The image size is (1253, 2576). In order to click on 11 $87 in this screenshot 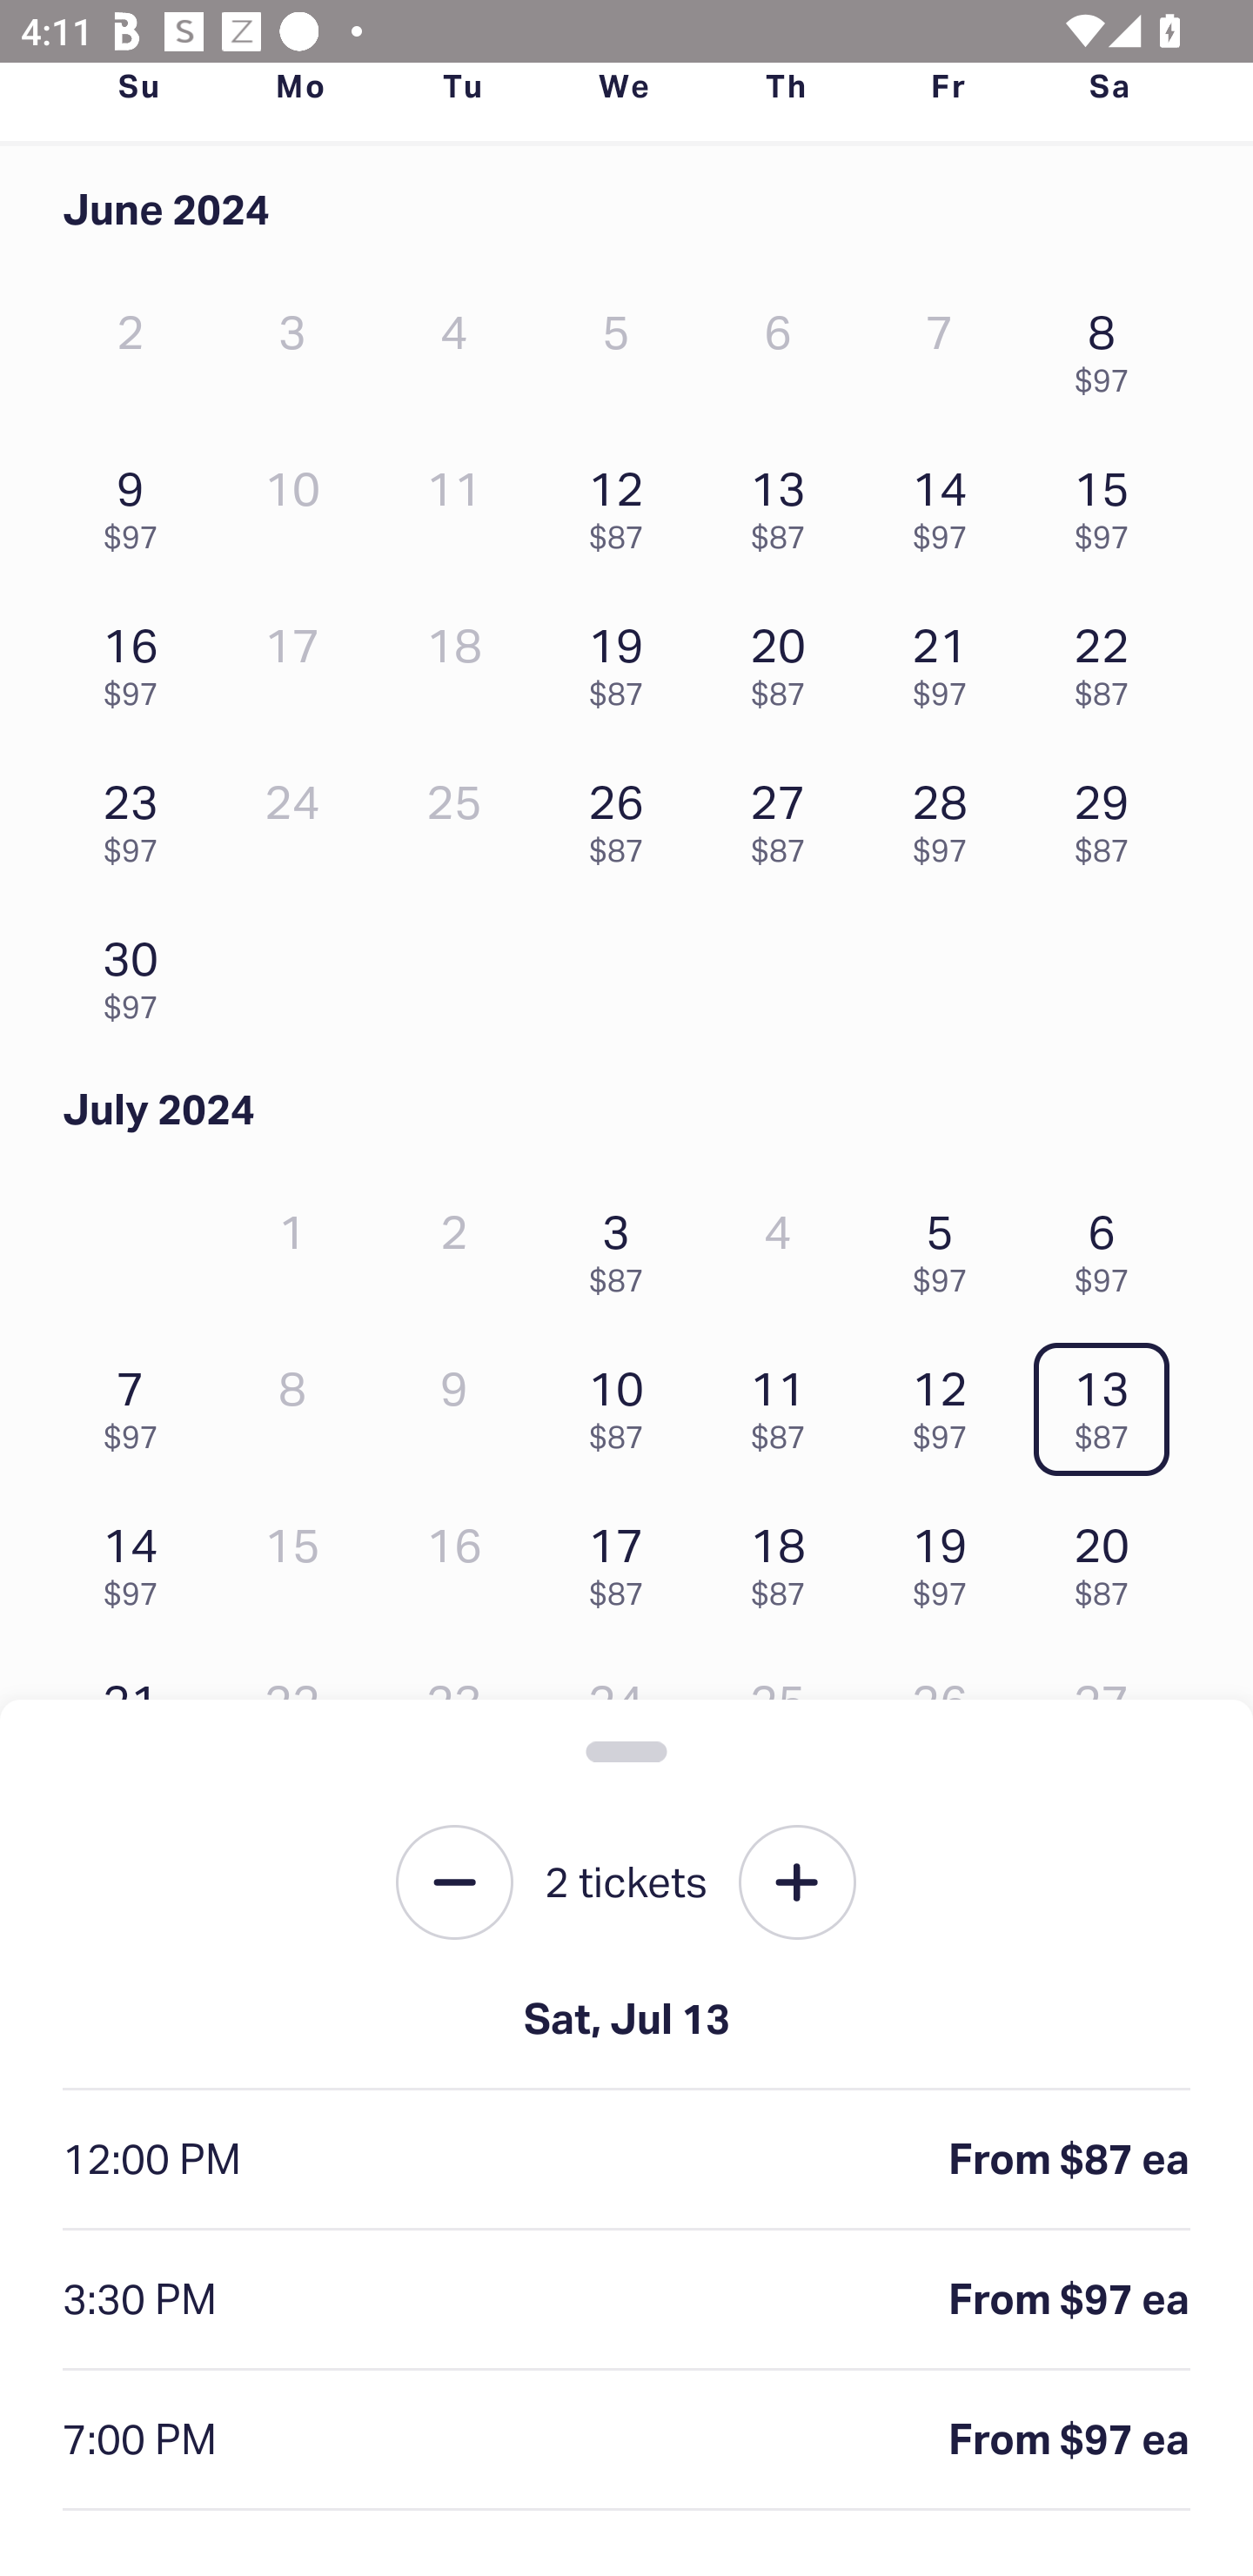, I will do `click(786, 1403)`.